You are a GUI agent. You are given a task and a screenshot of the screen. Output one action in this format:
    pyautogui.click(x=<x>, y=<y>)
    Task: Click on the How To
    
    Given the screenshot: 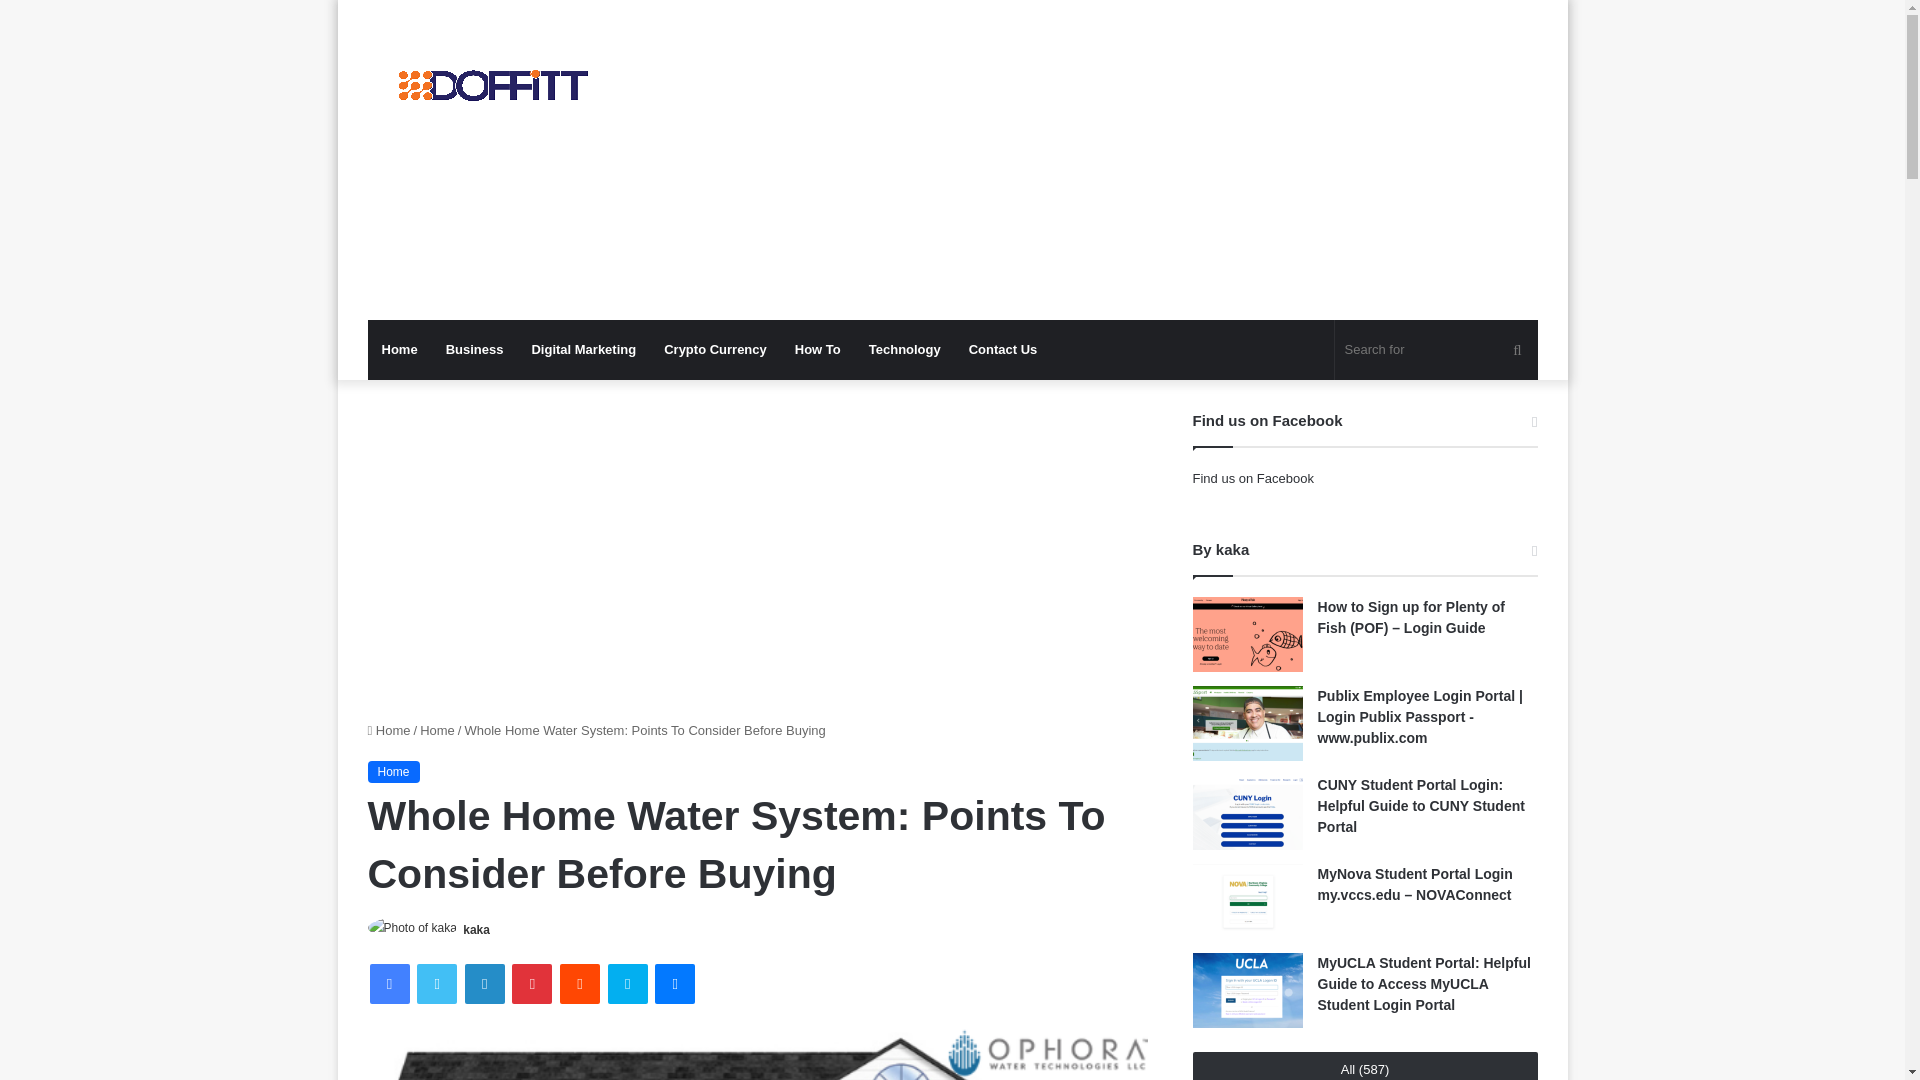 What is the action you would take?
    pyautogui.click(x=818, y=350)
    